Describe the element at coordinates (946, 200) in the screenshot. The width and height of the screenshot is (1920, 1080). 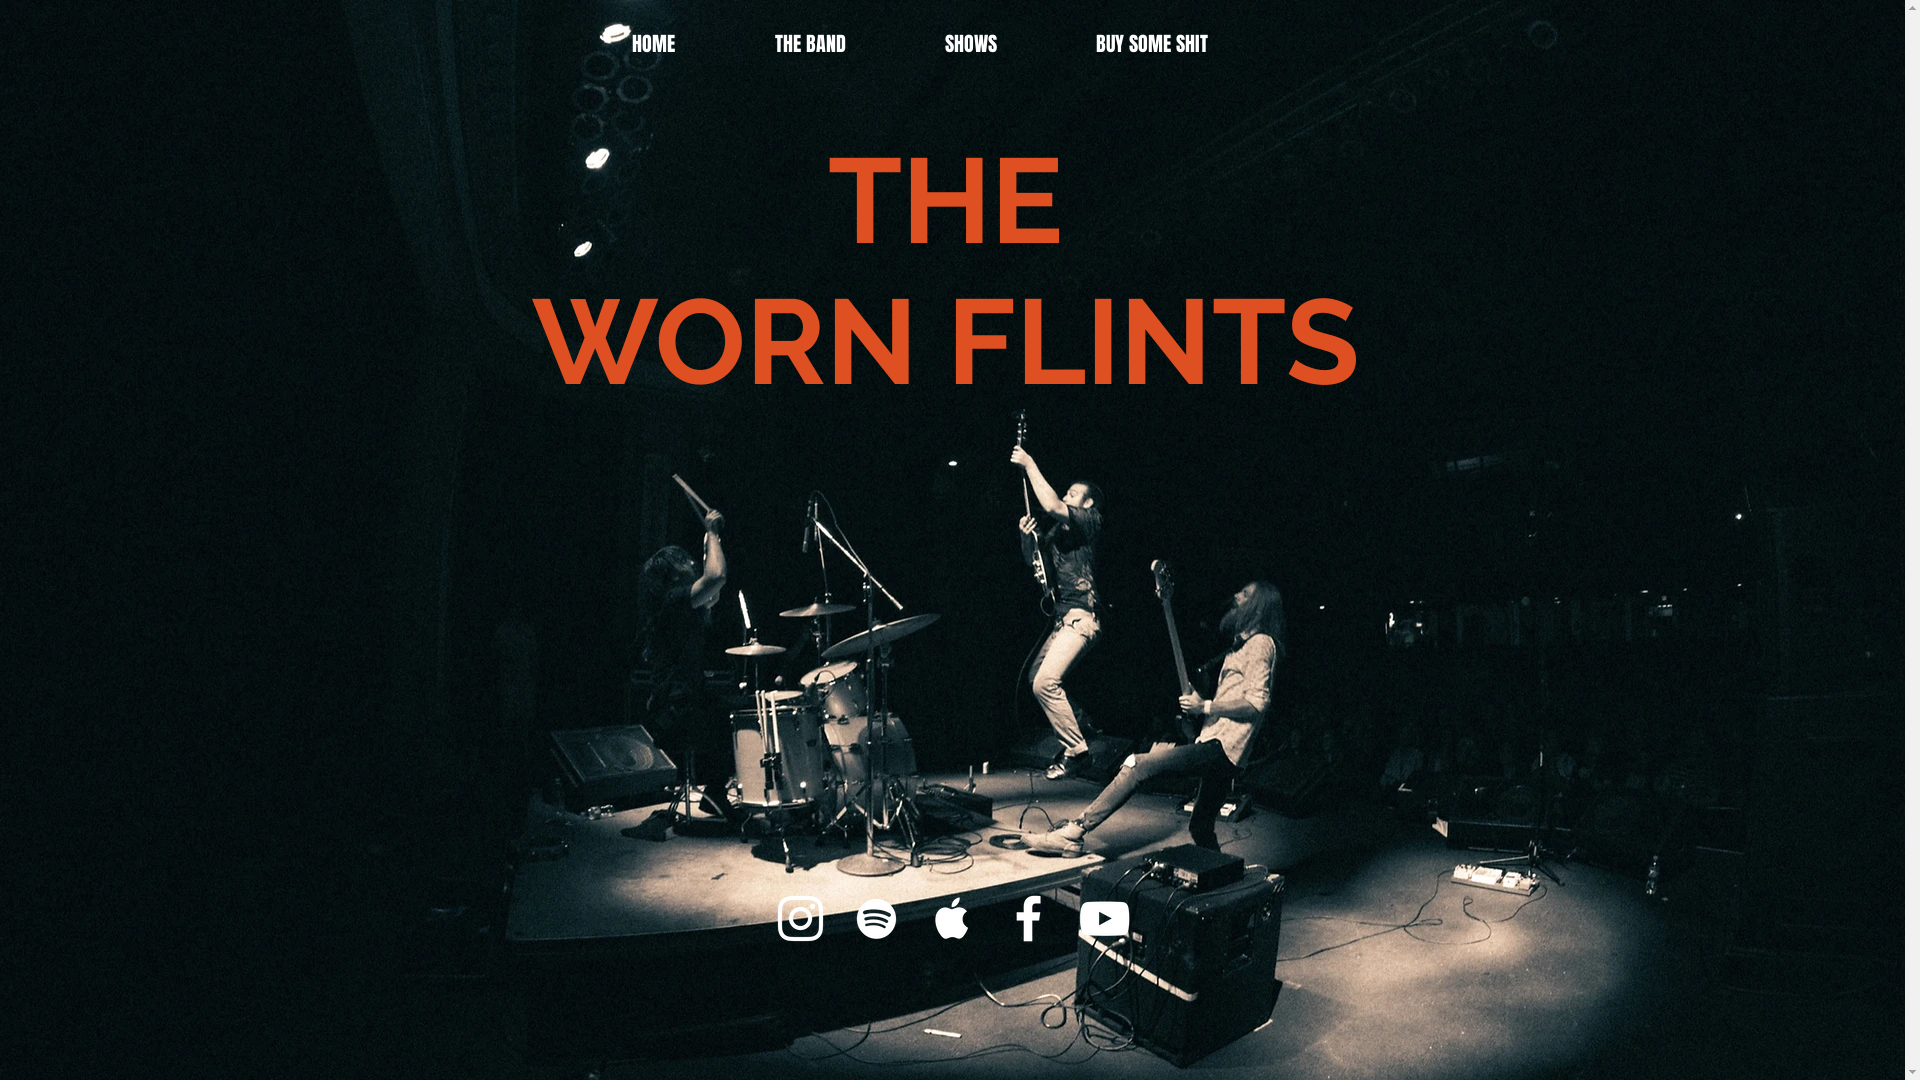
I see `THE` at that location.